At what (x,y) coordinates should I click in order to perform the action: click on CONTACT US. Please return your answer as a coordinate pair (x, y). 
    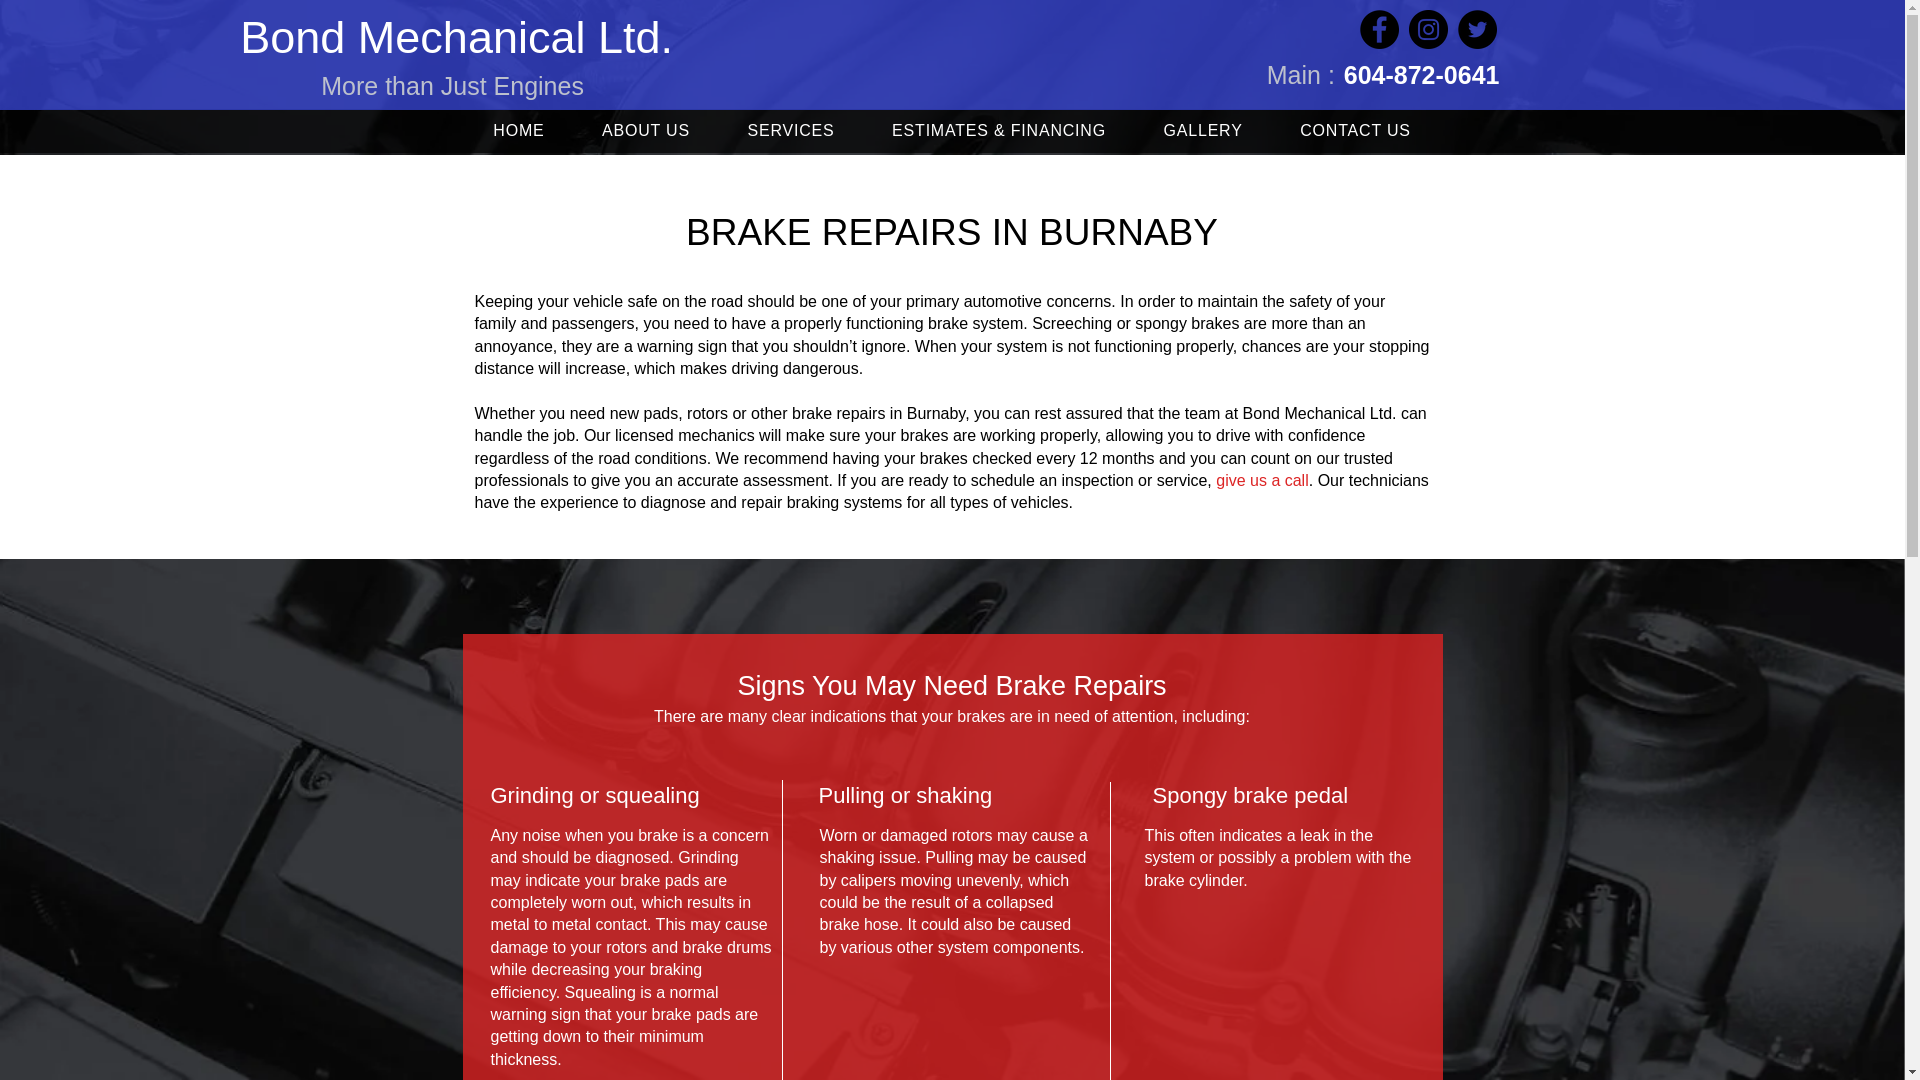
    Looking at the image, I should click on (1354, 131).